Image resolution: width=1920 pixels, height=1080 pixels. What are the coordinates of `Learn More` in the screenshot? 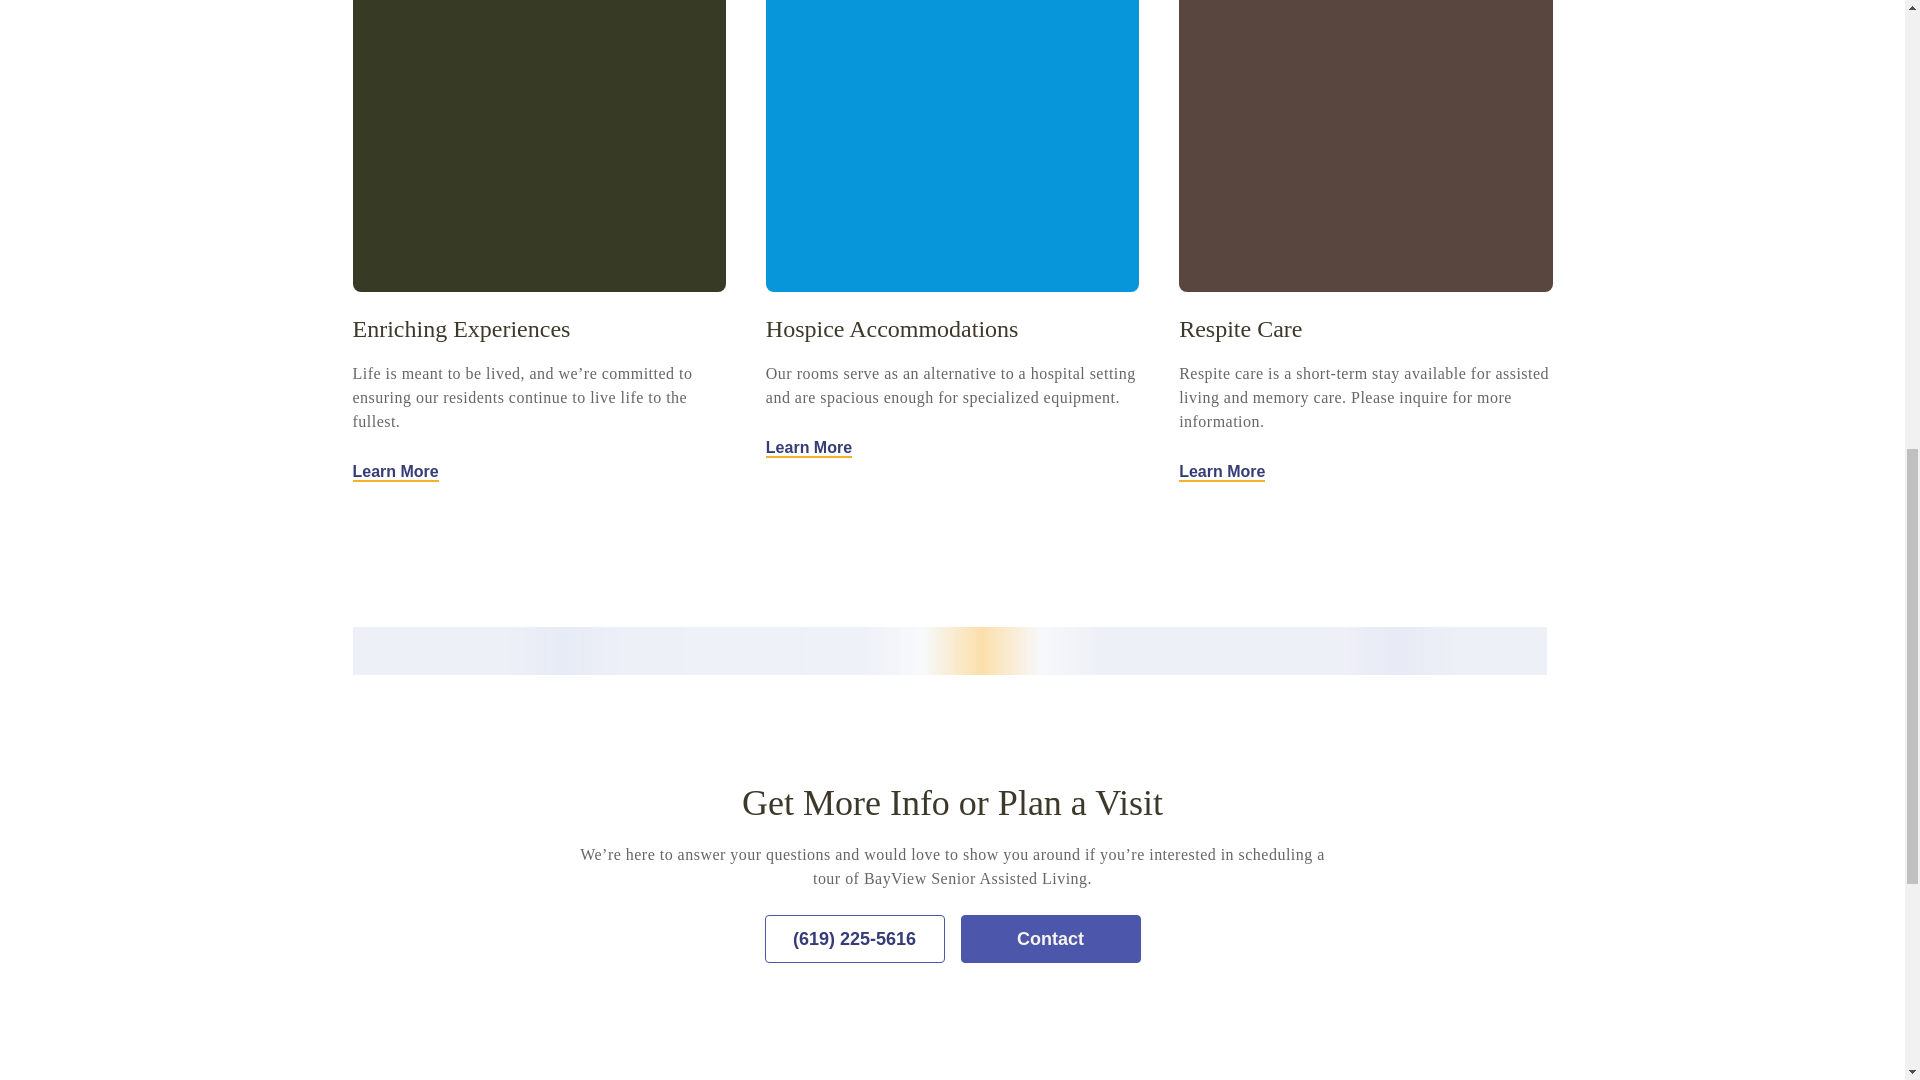 It's located at (809, 448).